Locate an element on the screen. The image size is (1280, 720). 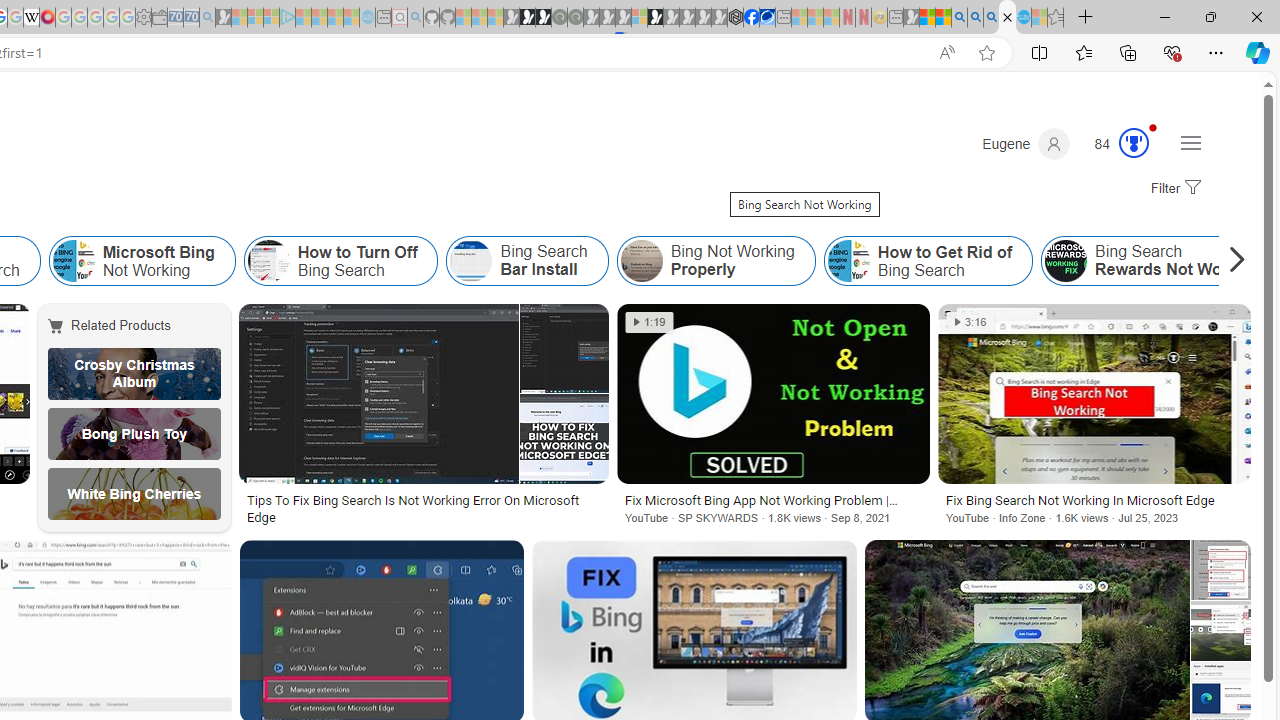
Scroll right is located at coordinates (1232, 260).